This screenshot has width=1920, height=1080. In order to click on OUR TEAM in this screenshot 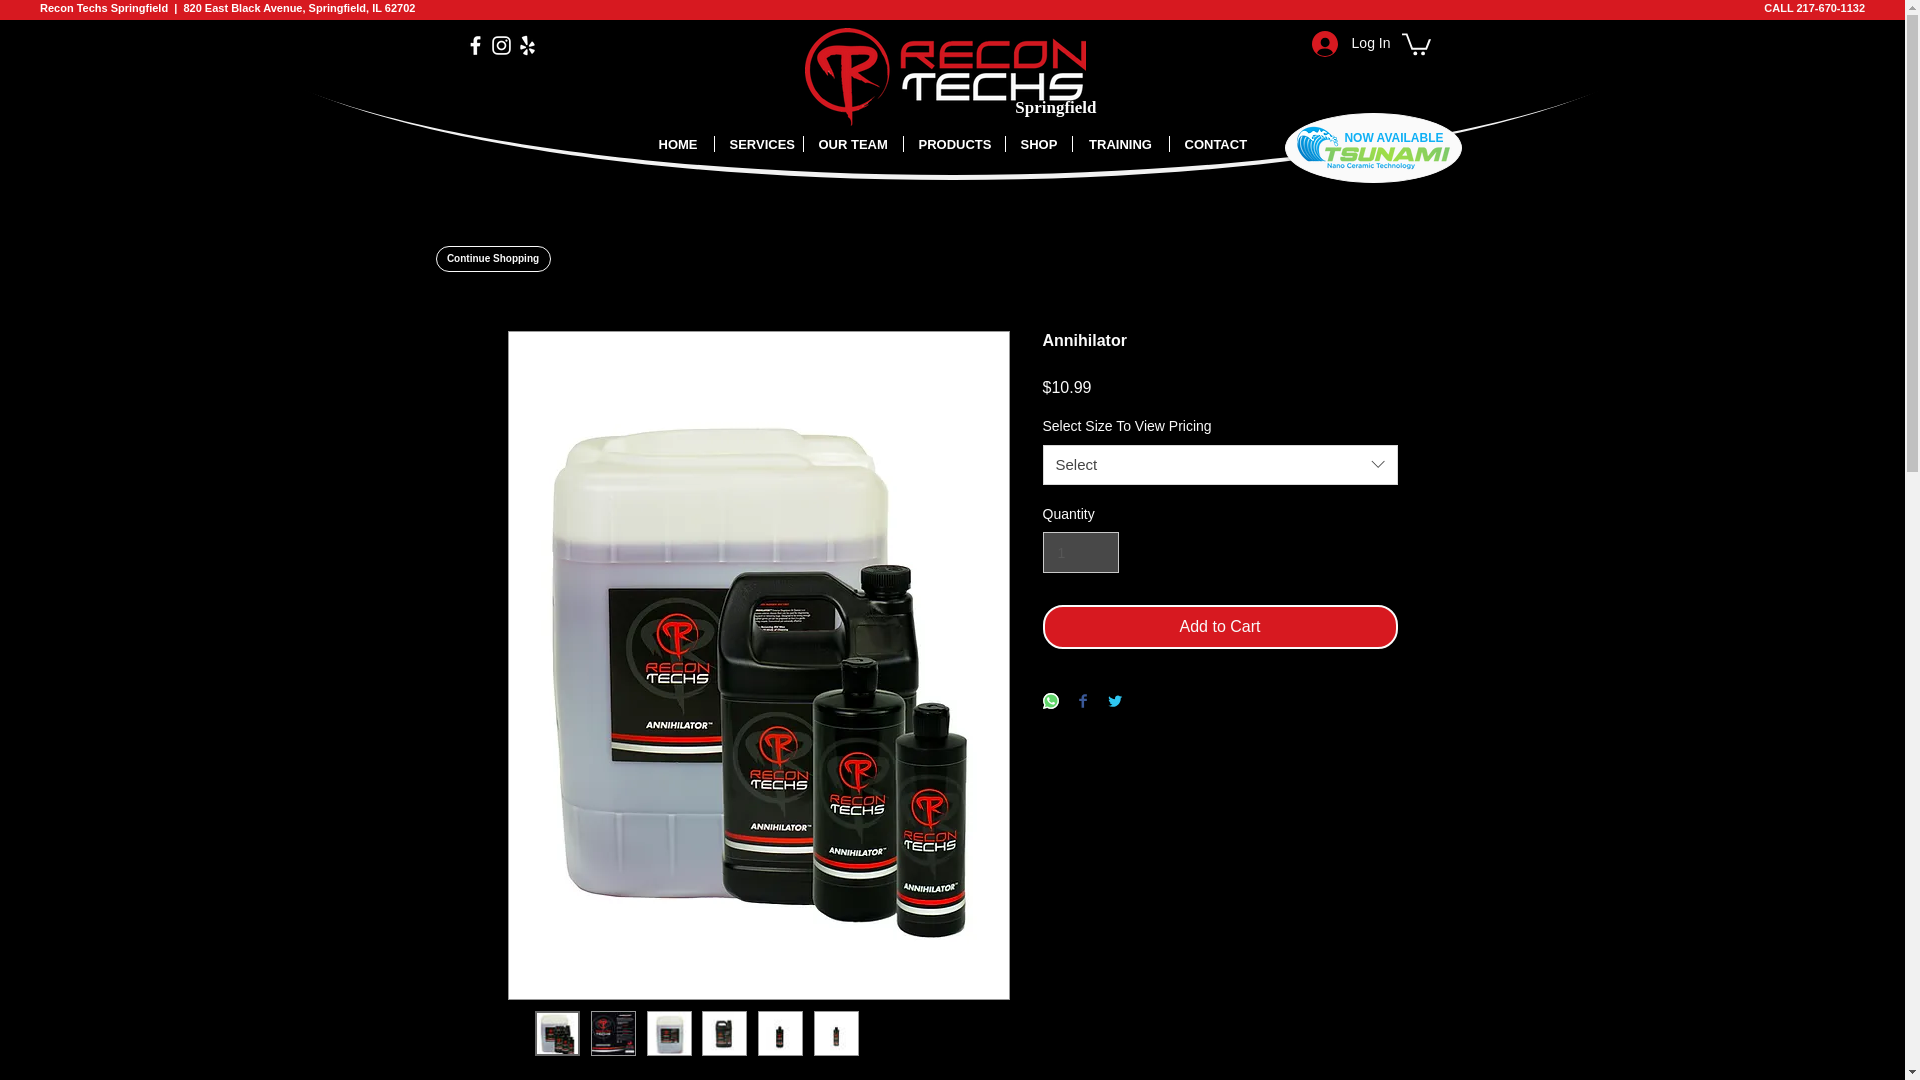, I will do `click(853, 144)`.